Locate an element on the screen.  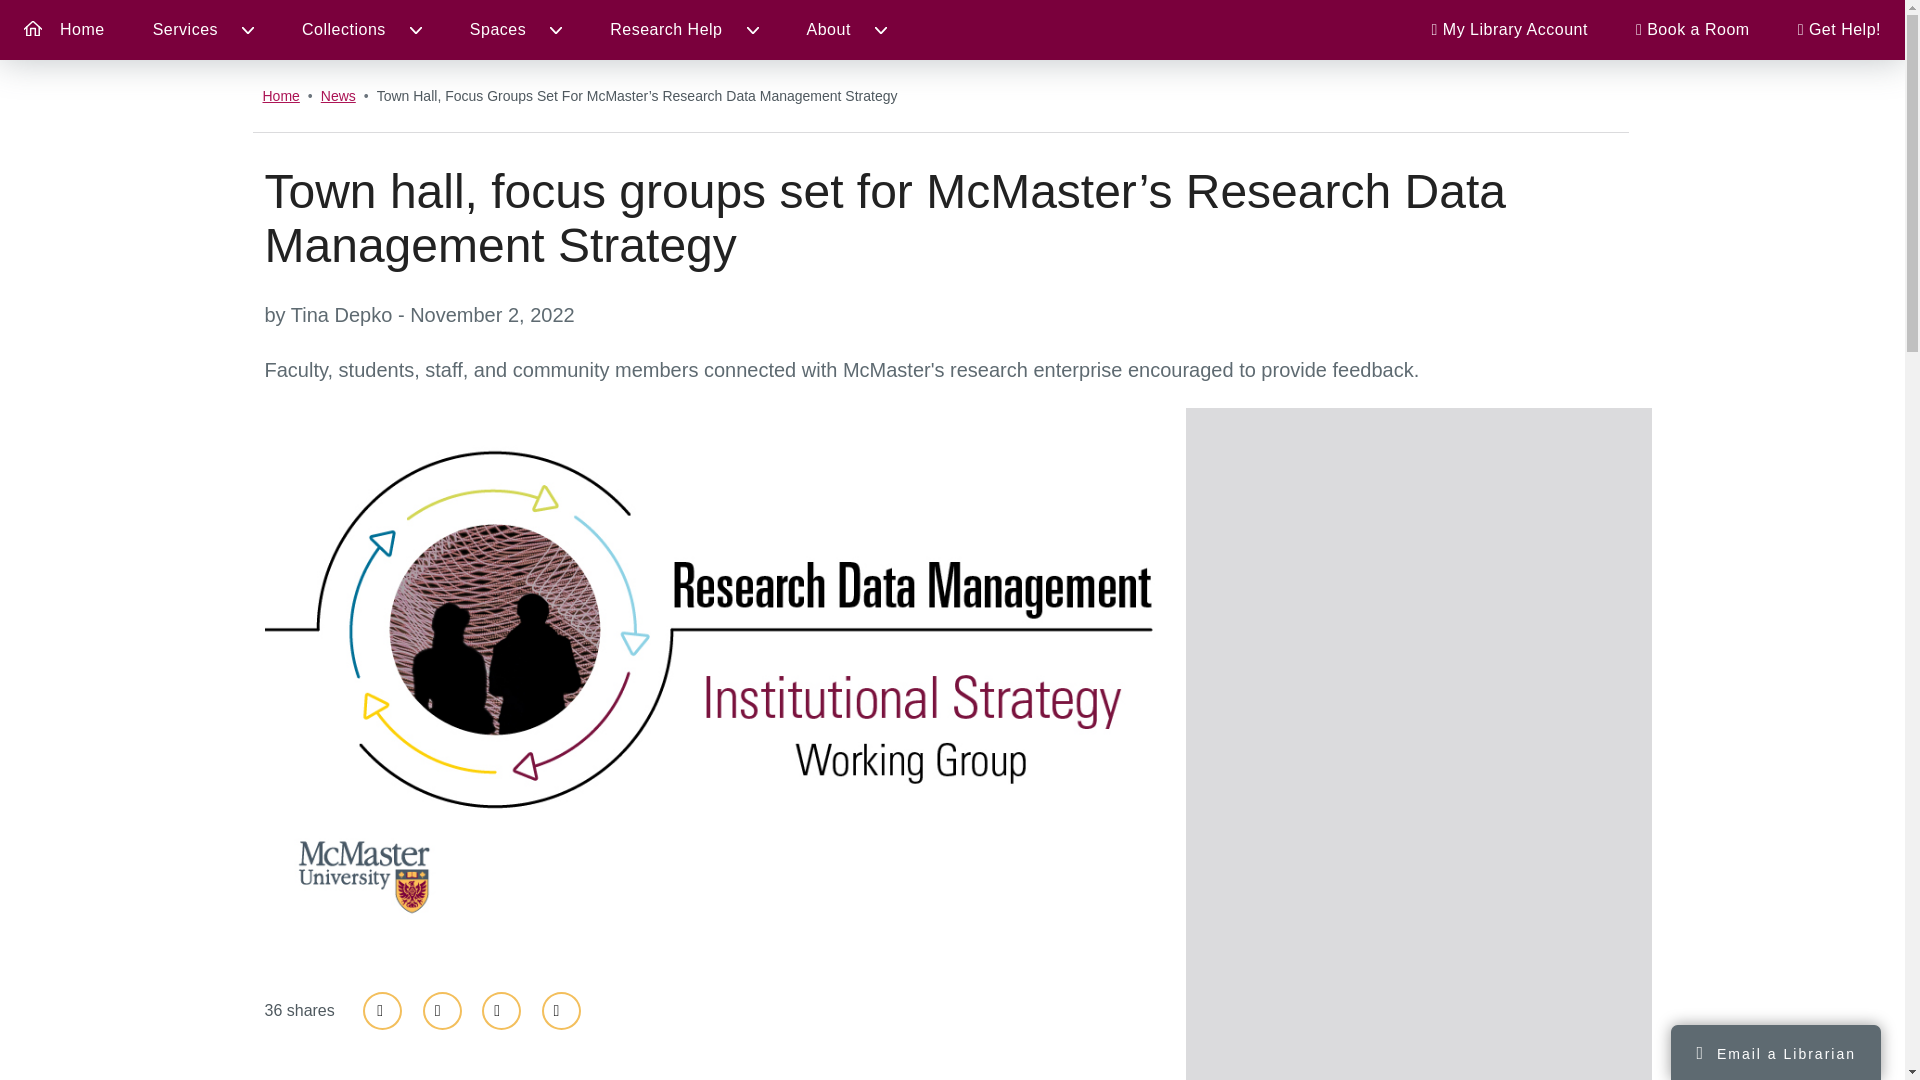
Home is located at coordinates (64, 30).